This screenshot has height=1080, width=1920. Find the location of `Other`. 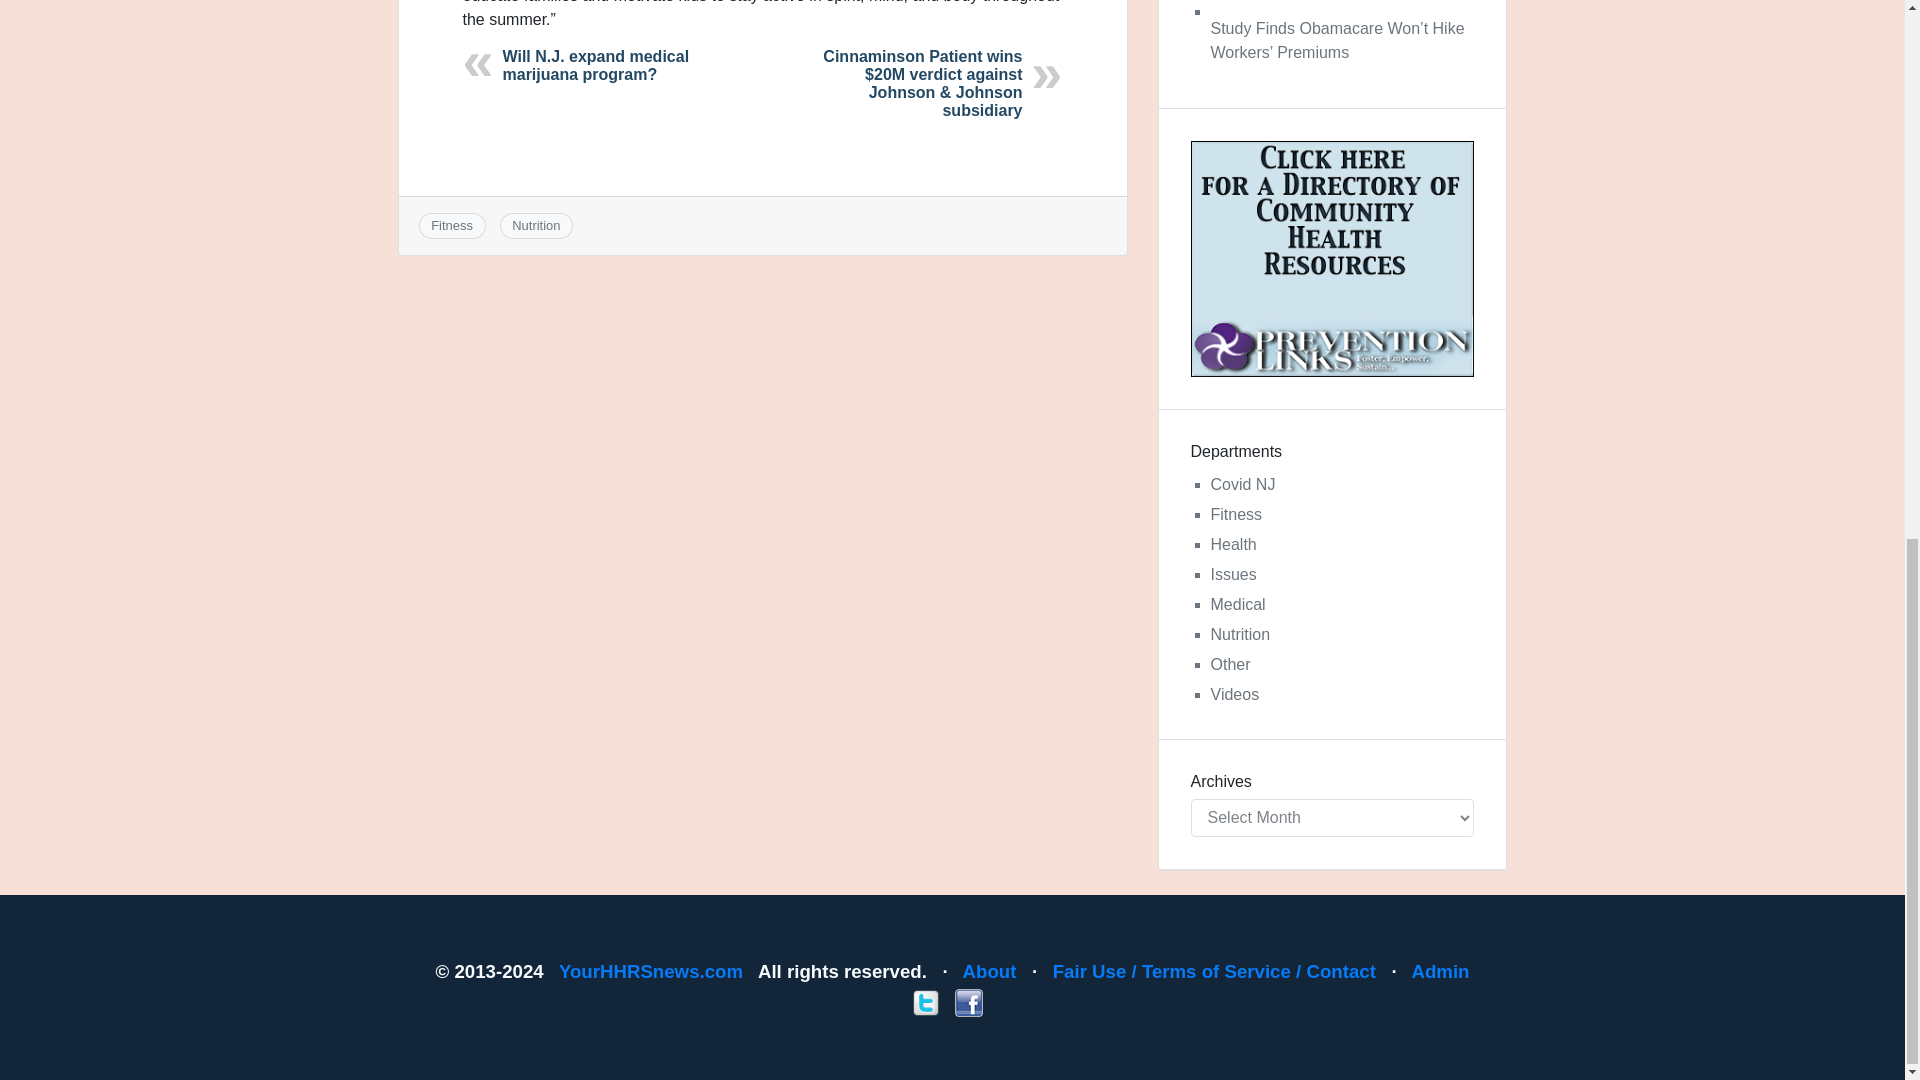

Other is located at coordinates (1229, 664).